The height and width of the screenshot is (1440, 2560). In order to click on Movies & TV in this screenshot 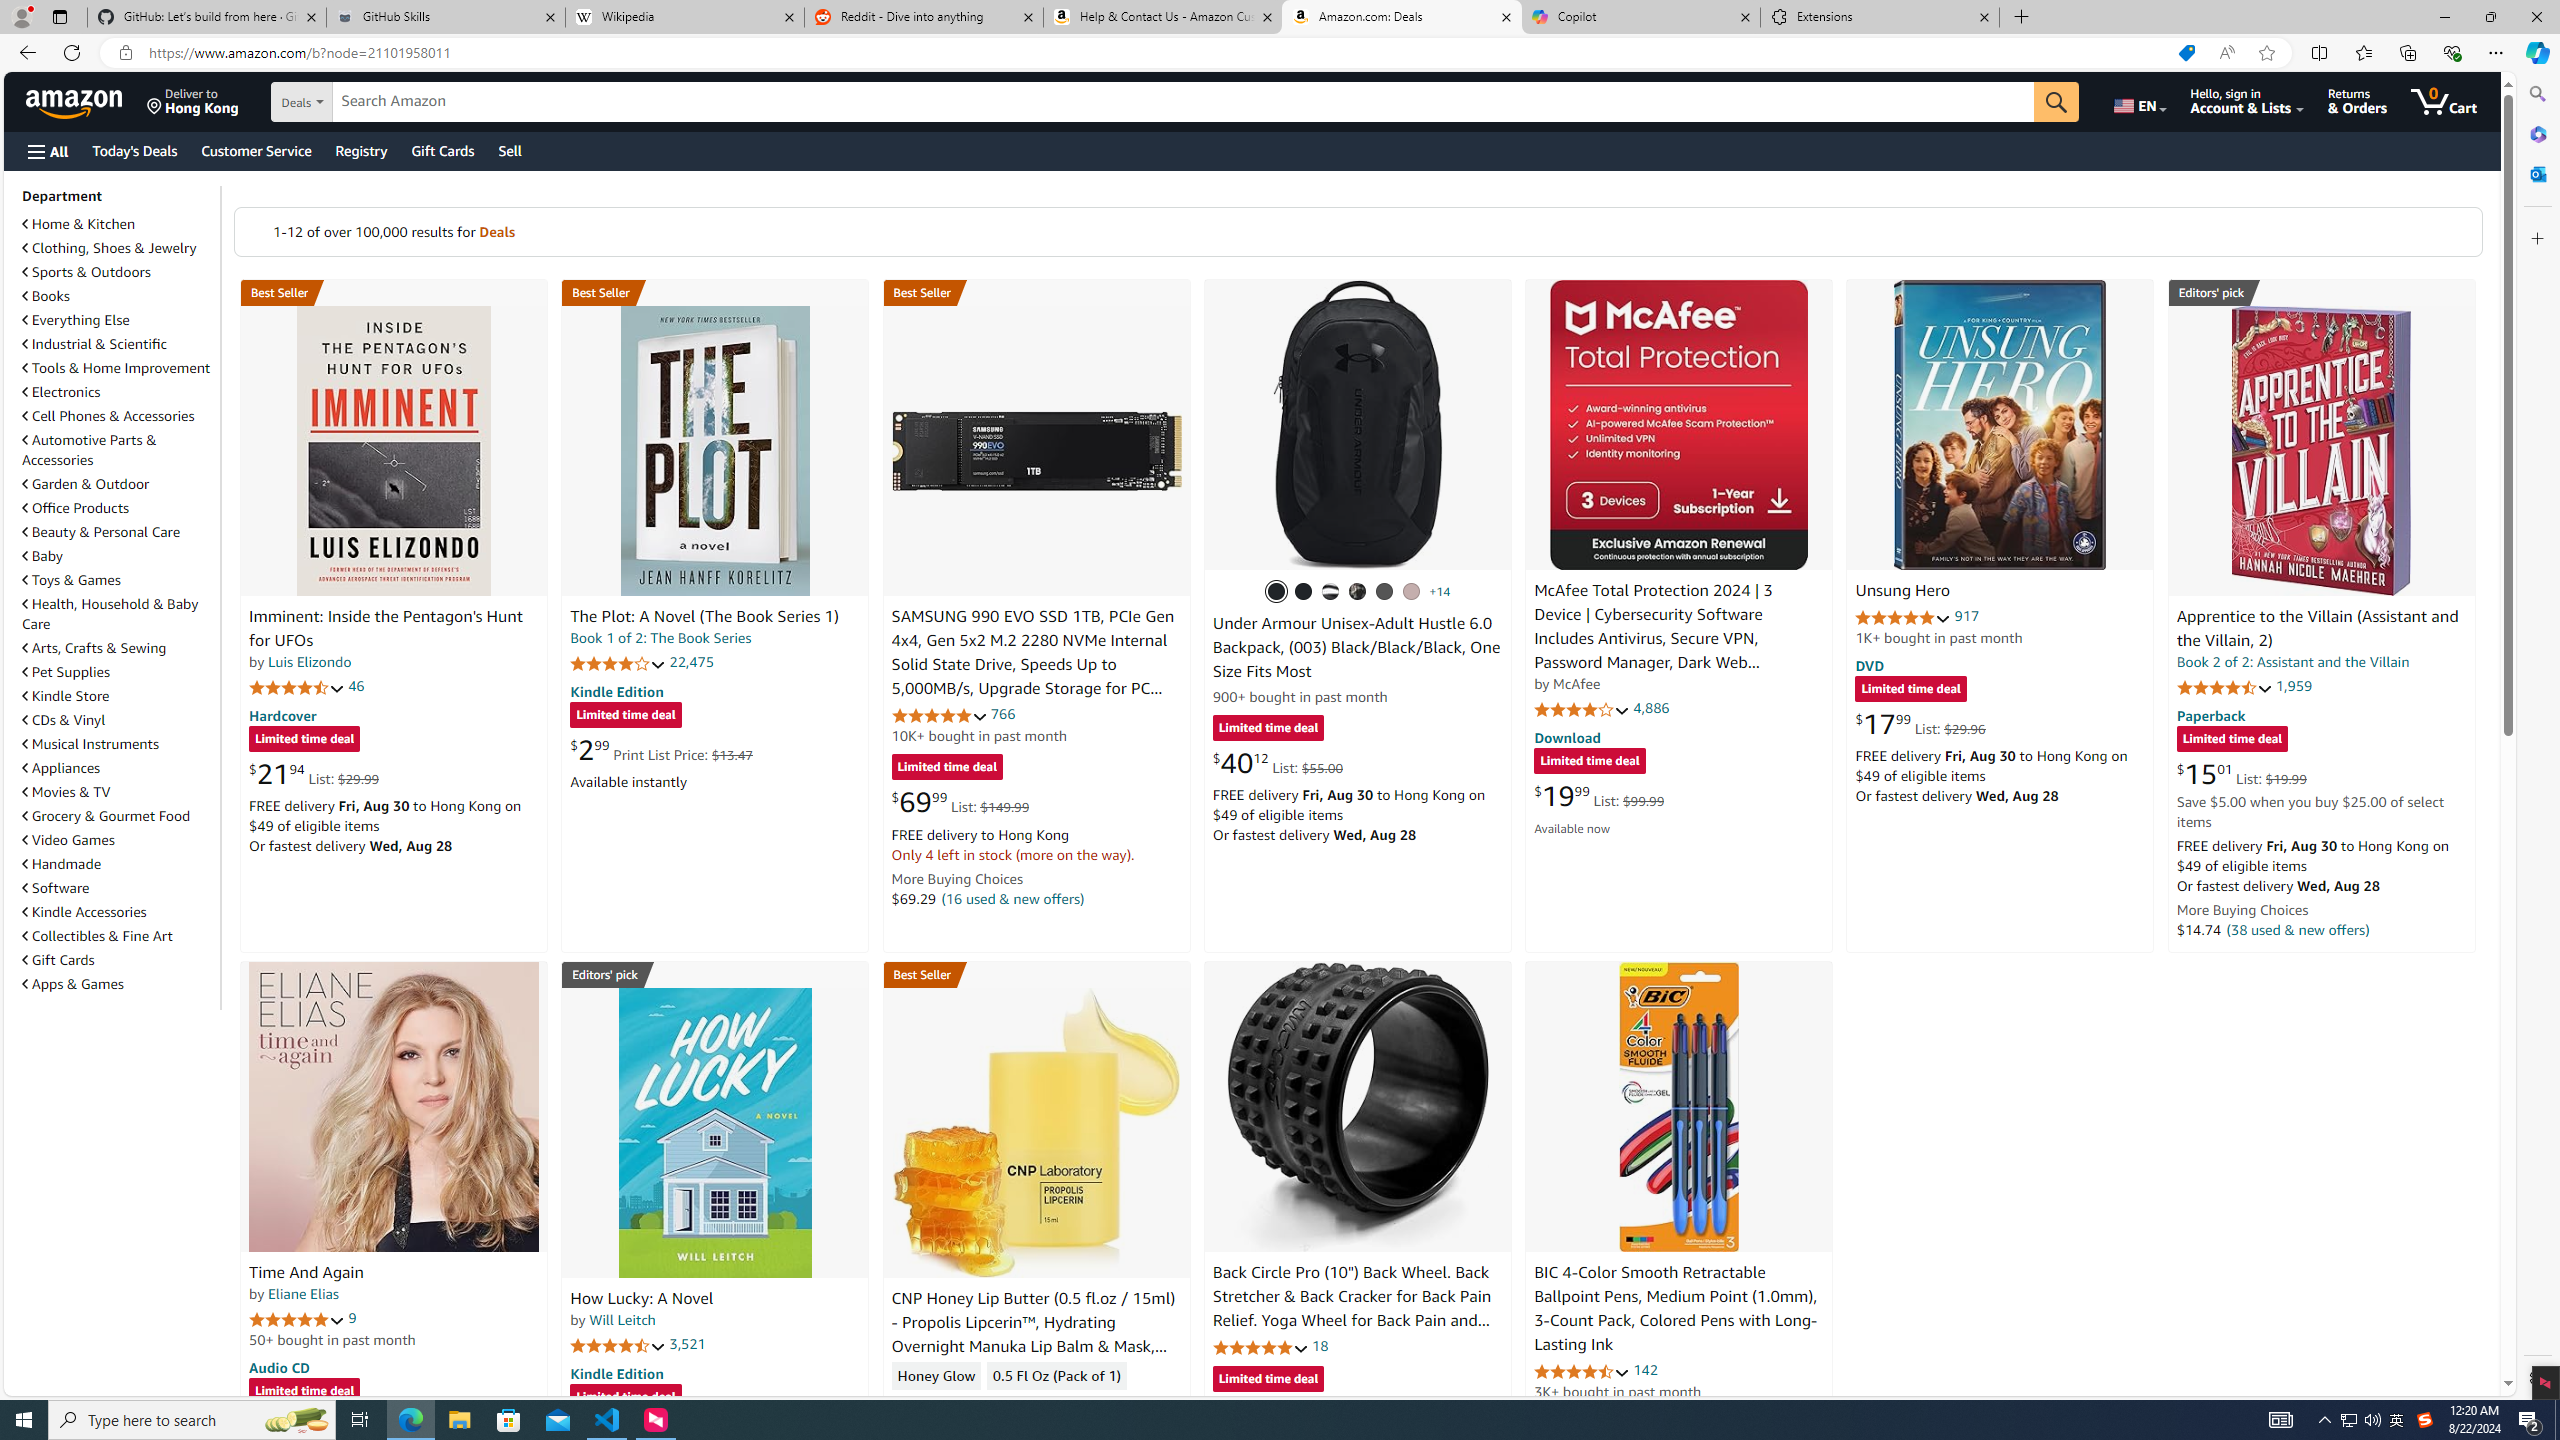, I will do `click(66, 792)`.